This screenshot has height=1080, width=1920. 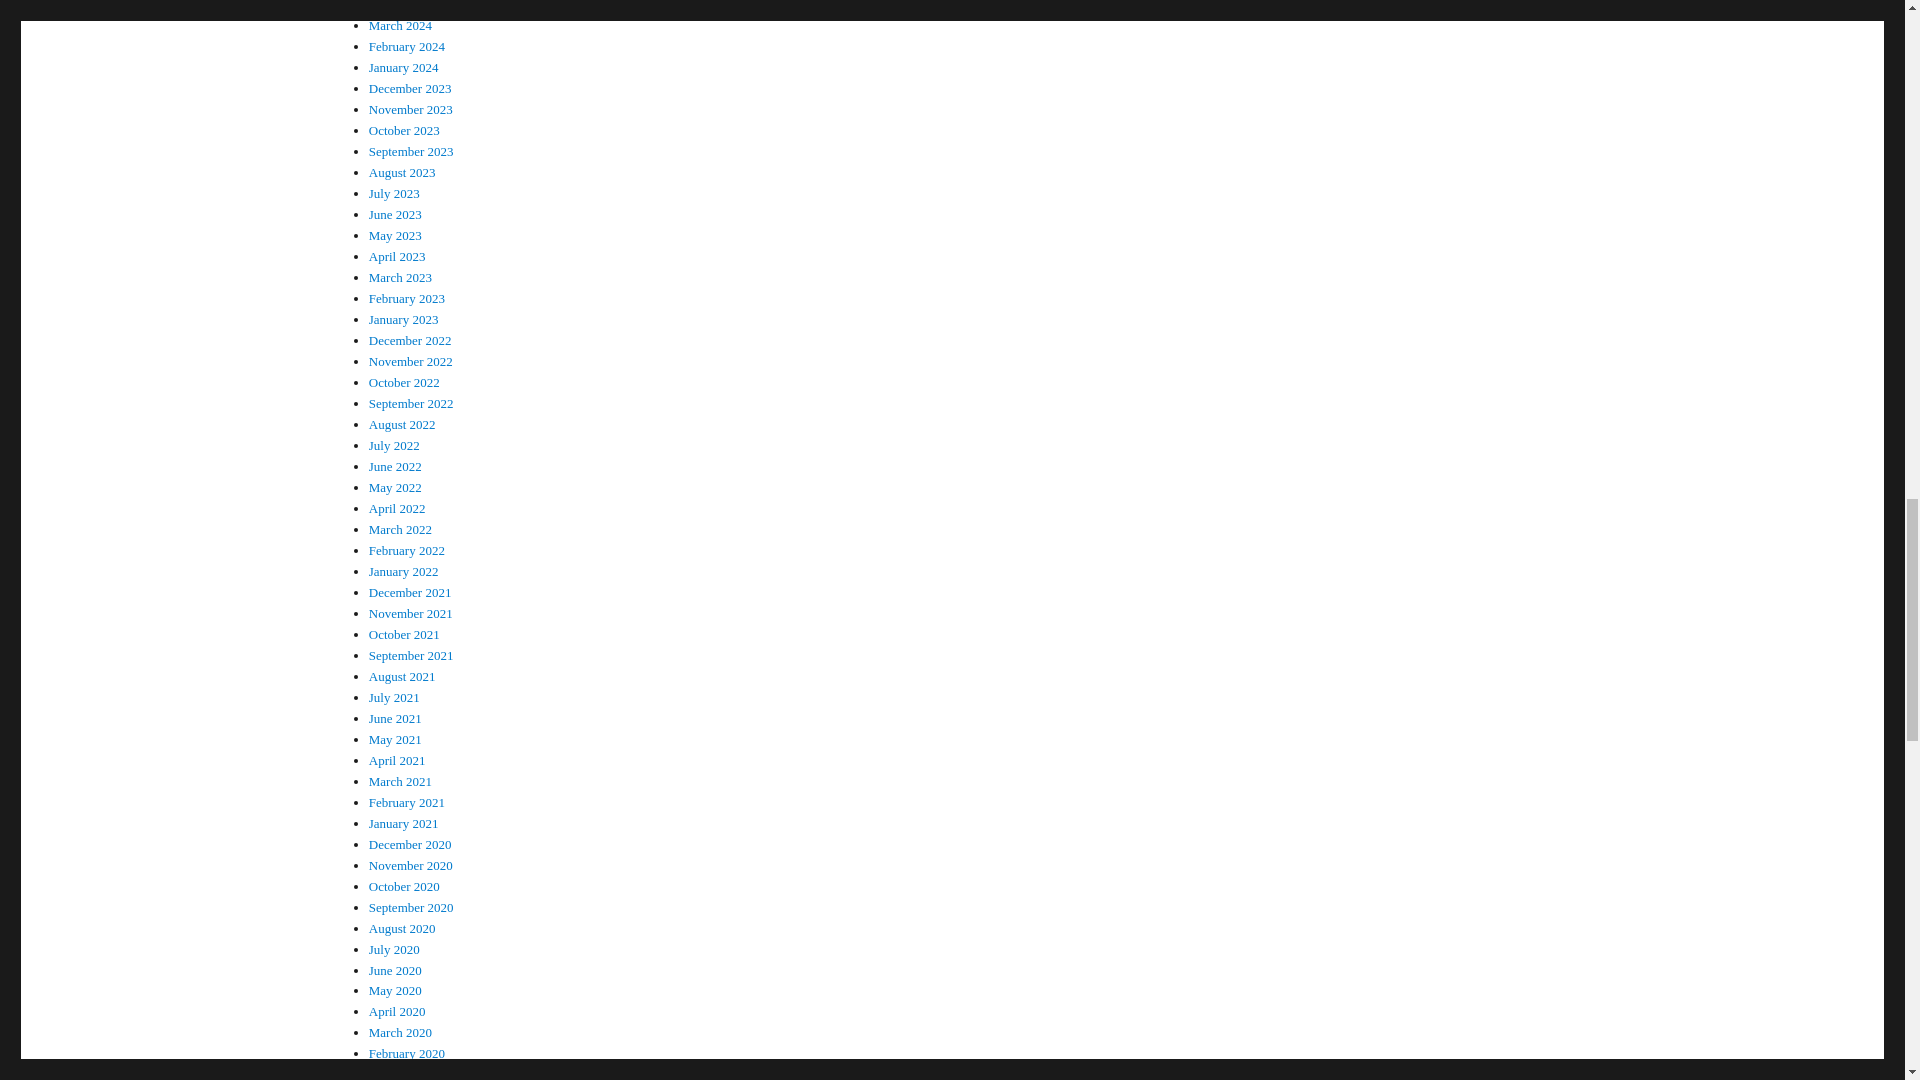 What do you see at coordinates (406, 550) in the screenshot?
I see `February 2022` at bounding box center [406, 550].